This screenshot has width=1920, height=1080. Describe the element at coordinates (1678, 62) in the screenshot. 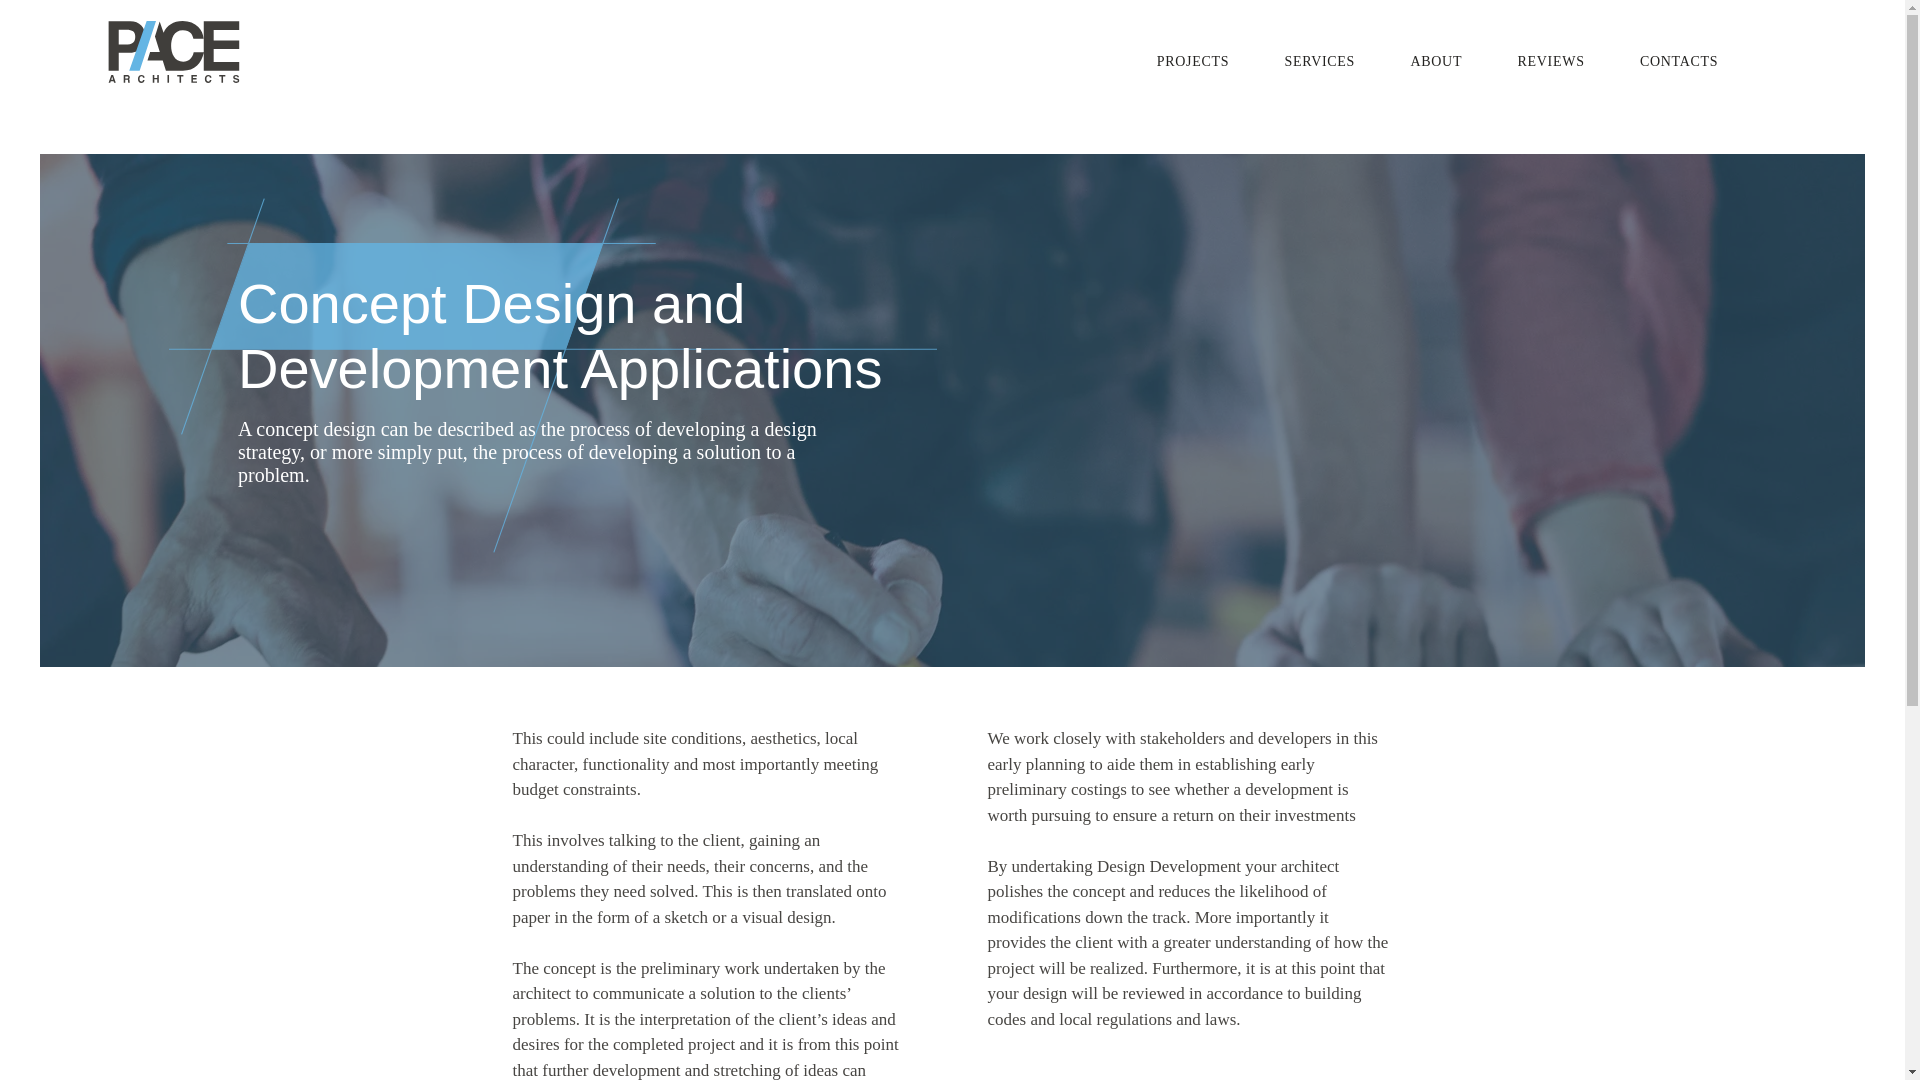

I see `CONTACTS` at that location.